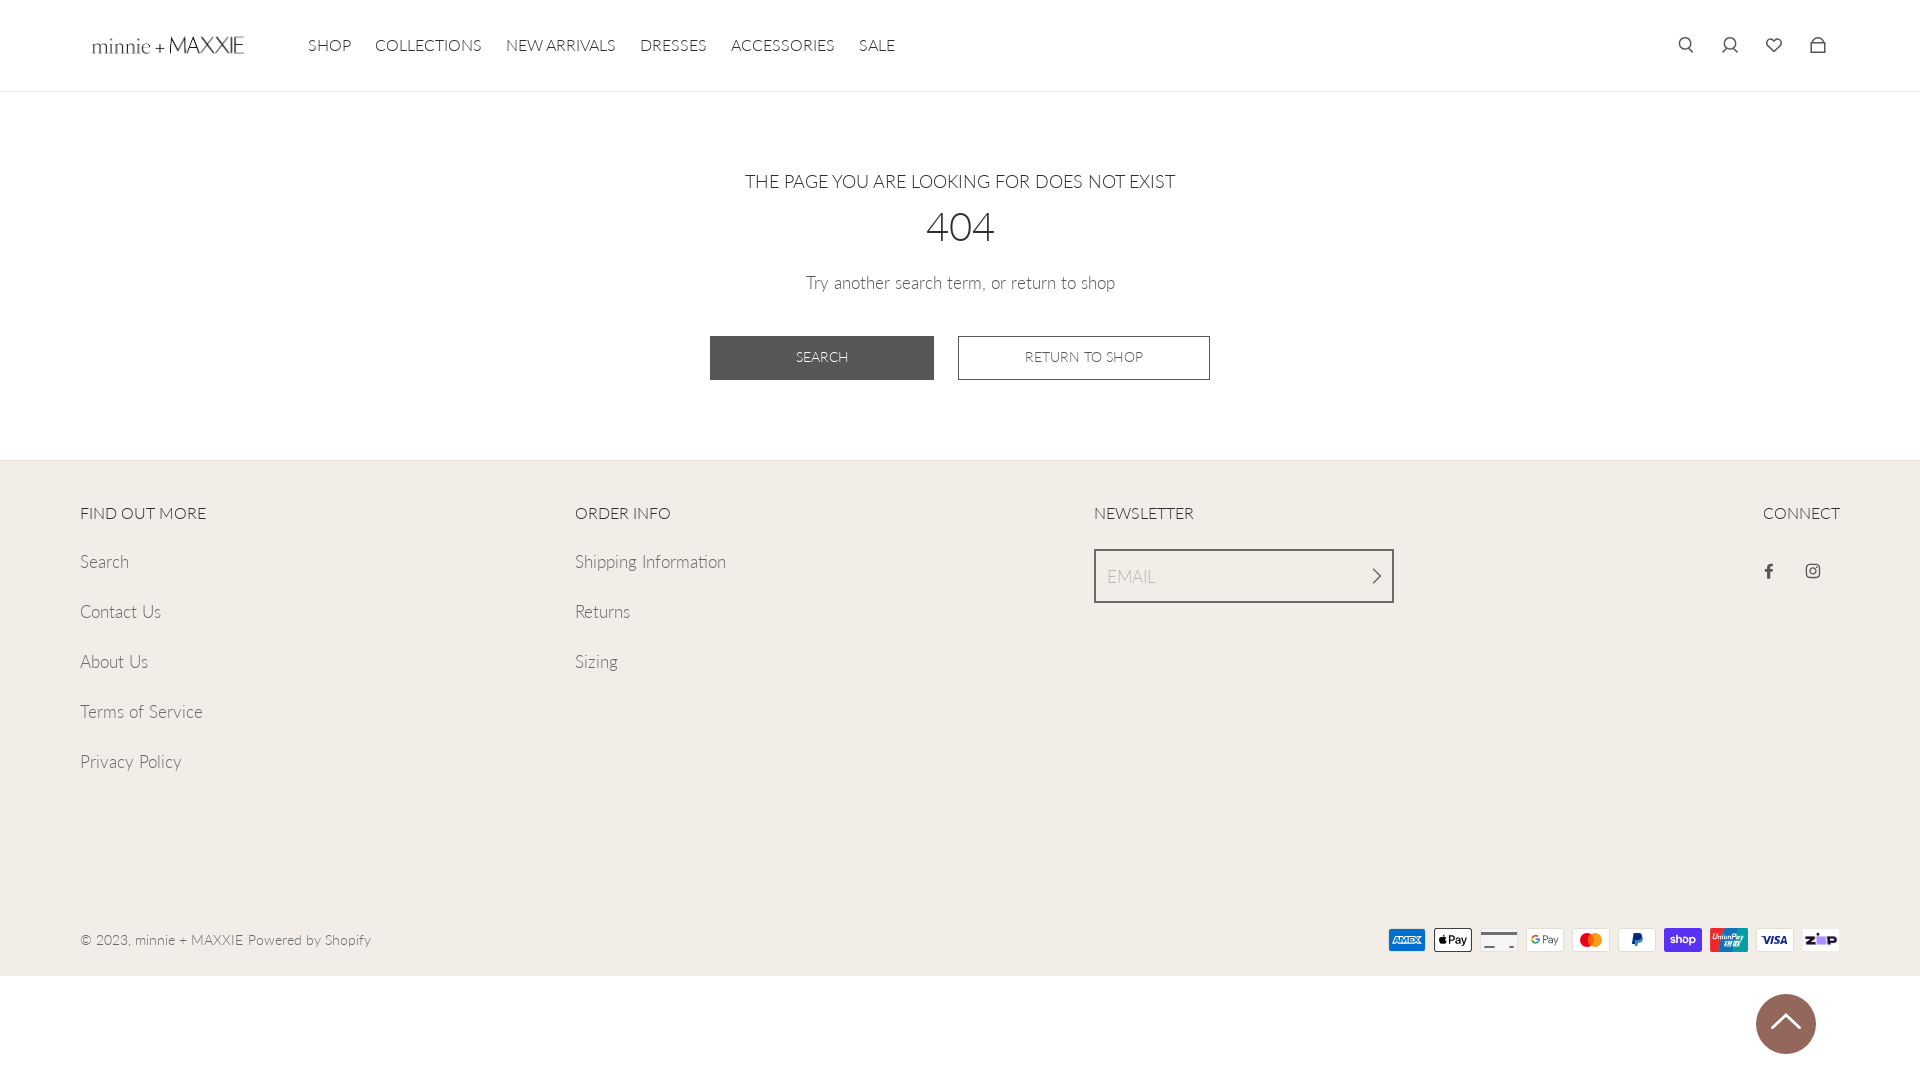  I want to click on Shipping Information, so click(650, 562).